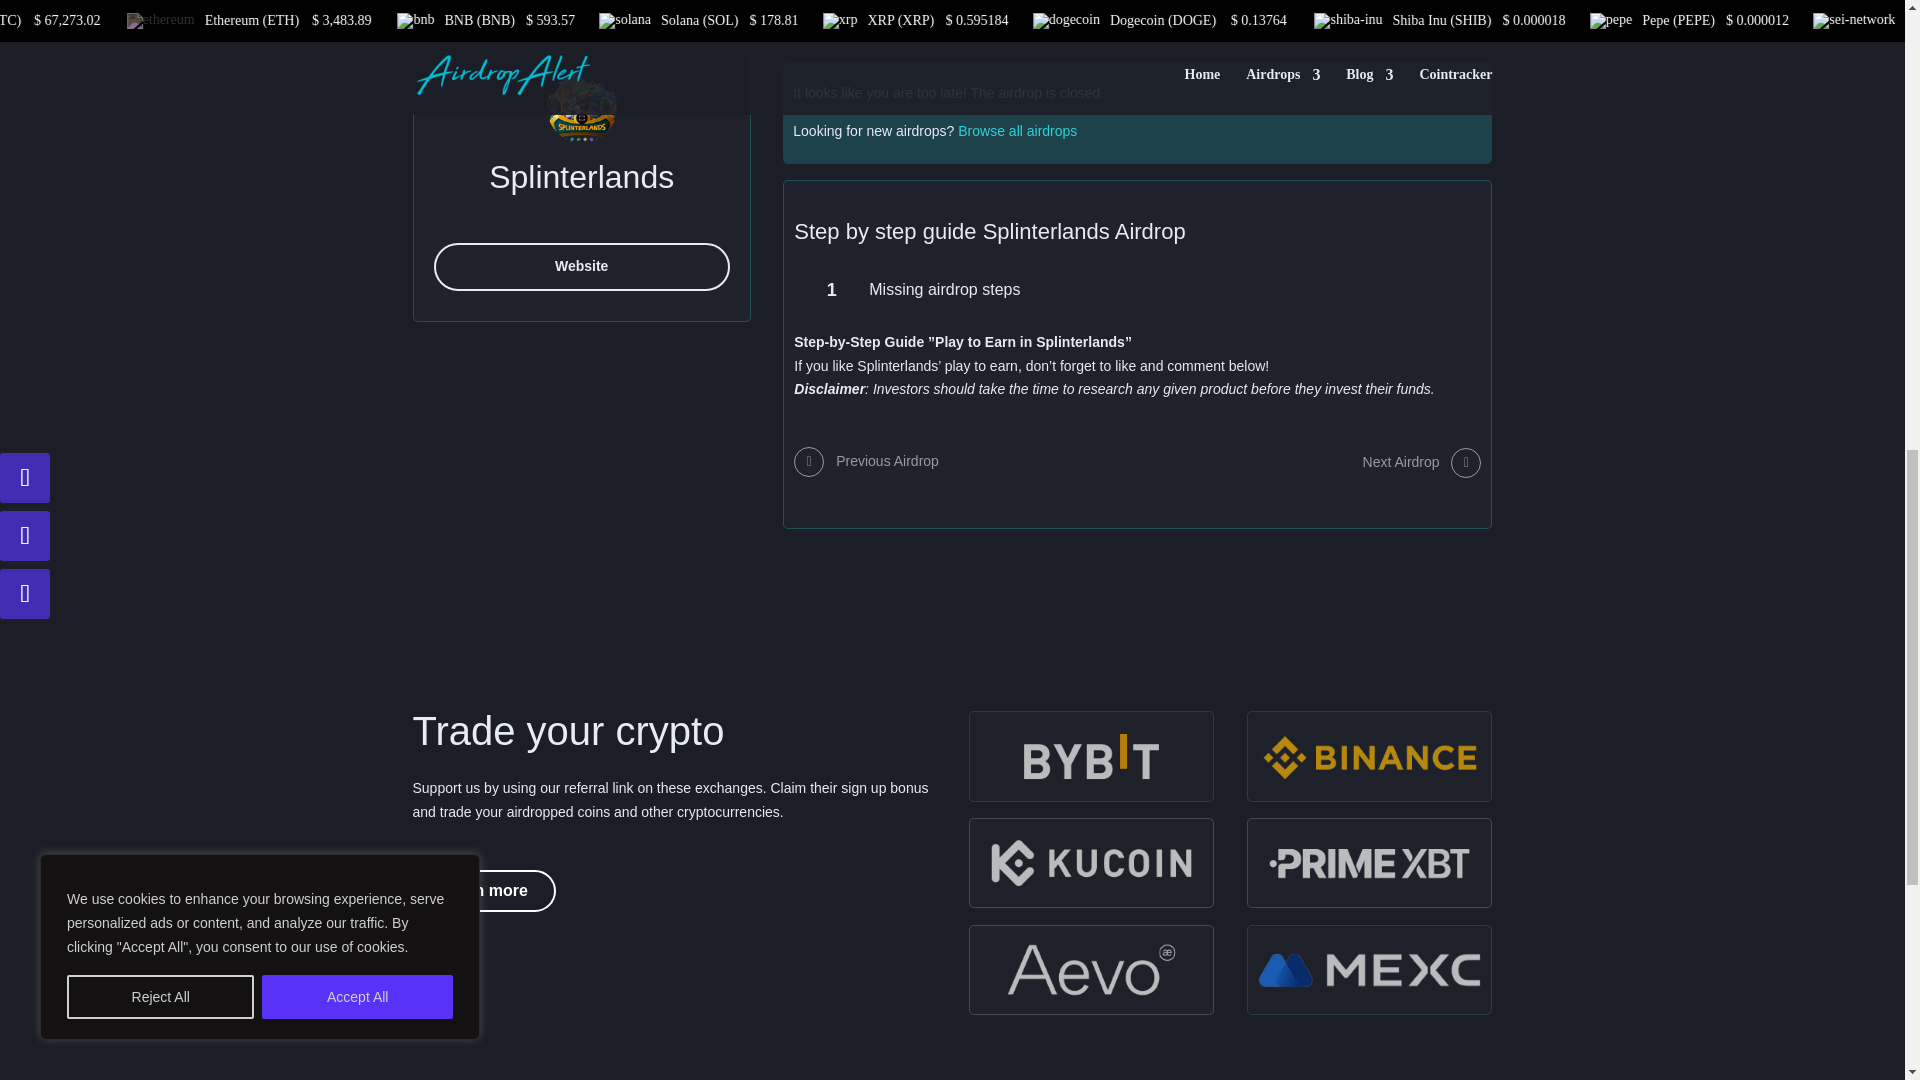 The width and height of the screenshot is (1920, 1080). What do you see at coordinates (1091, 970) in the screenshot?
I see `AA-logos-aevo` at bounding box center [1091, 970].